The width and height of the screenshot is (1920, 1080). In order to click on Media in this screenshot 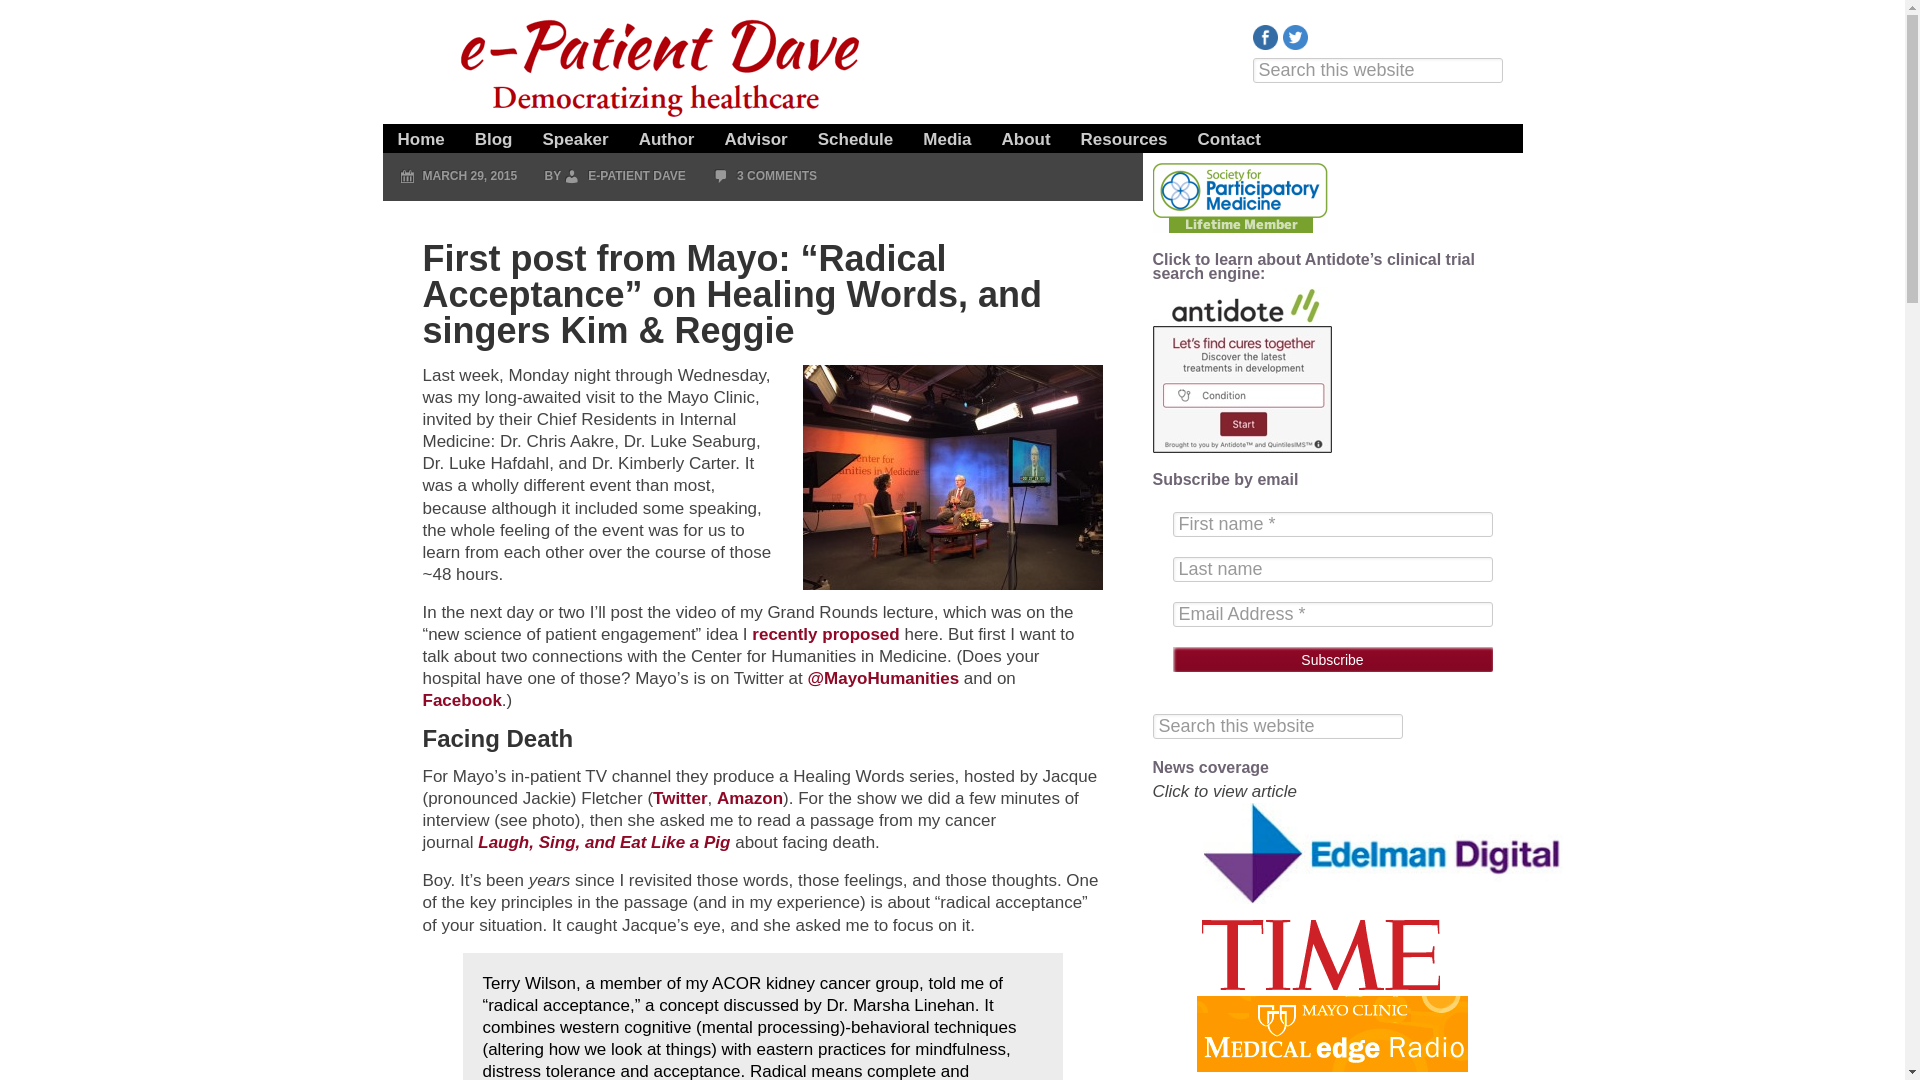, I will do `click(947, 129)`.